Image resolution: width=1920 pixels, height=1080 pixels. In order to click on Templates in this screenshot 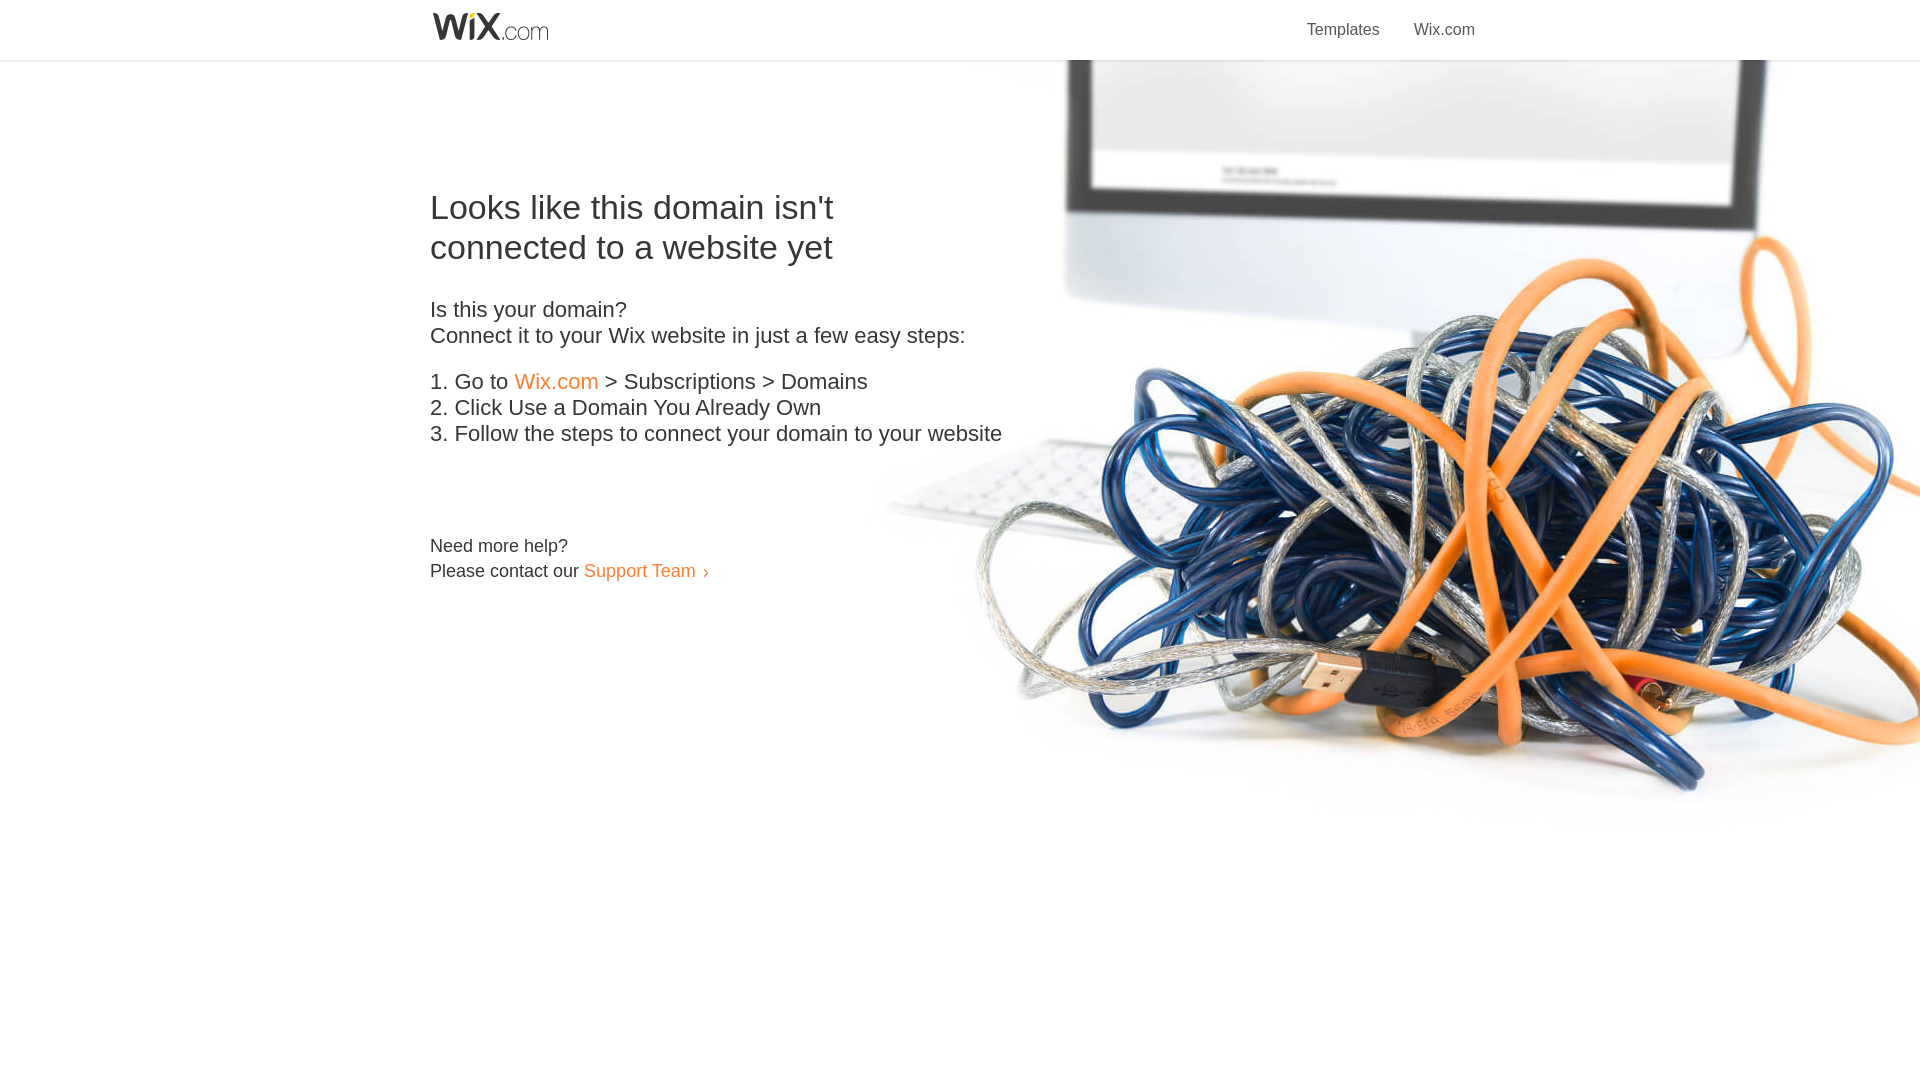, I will do `click(1344, 18)`.